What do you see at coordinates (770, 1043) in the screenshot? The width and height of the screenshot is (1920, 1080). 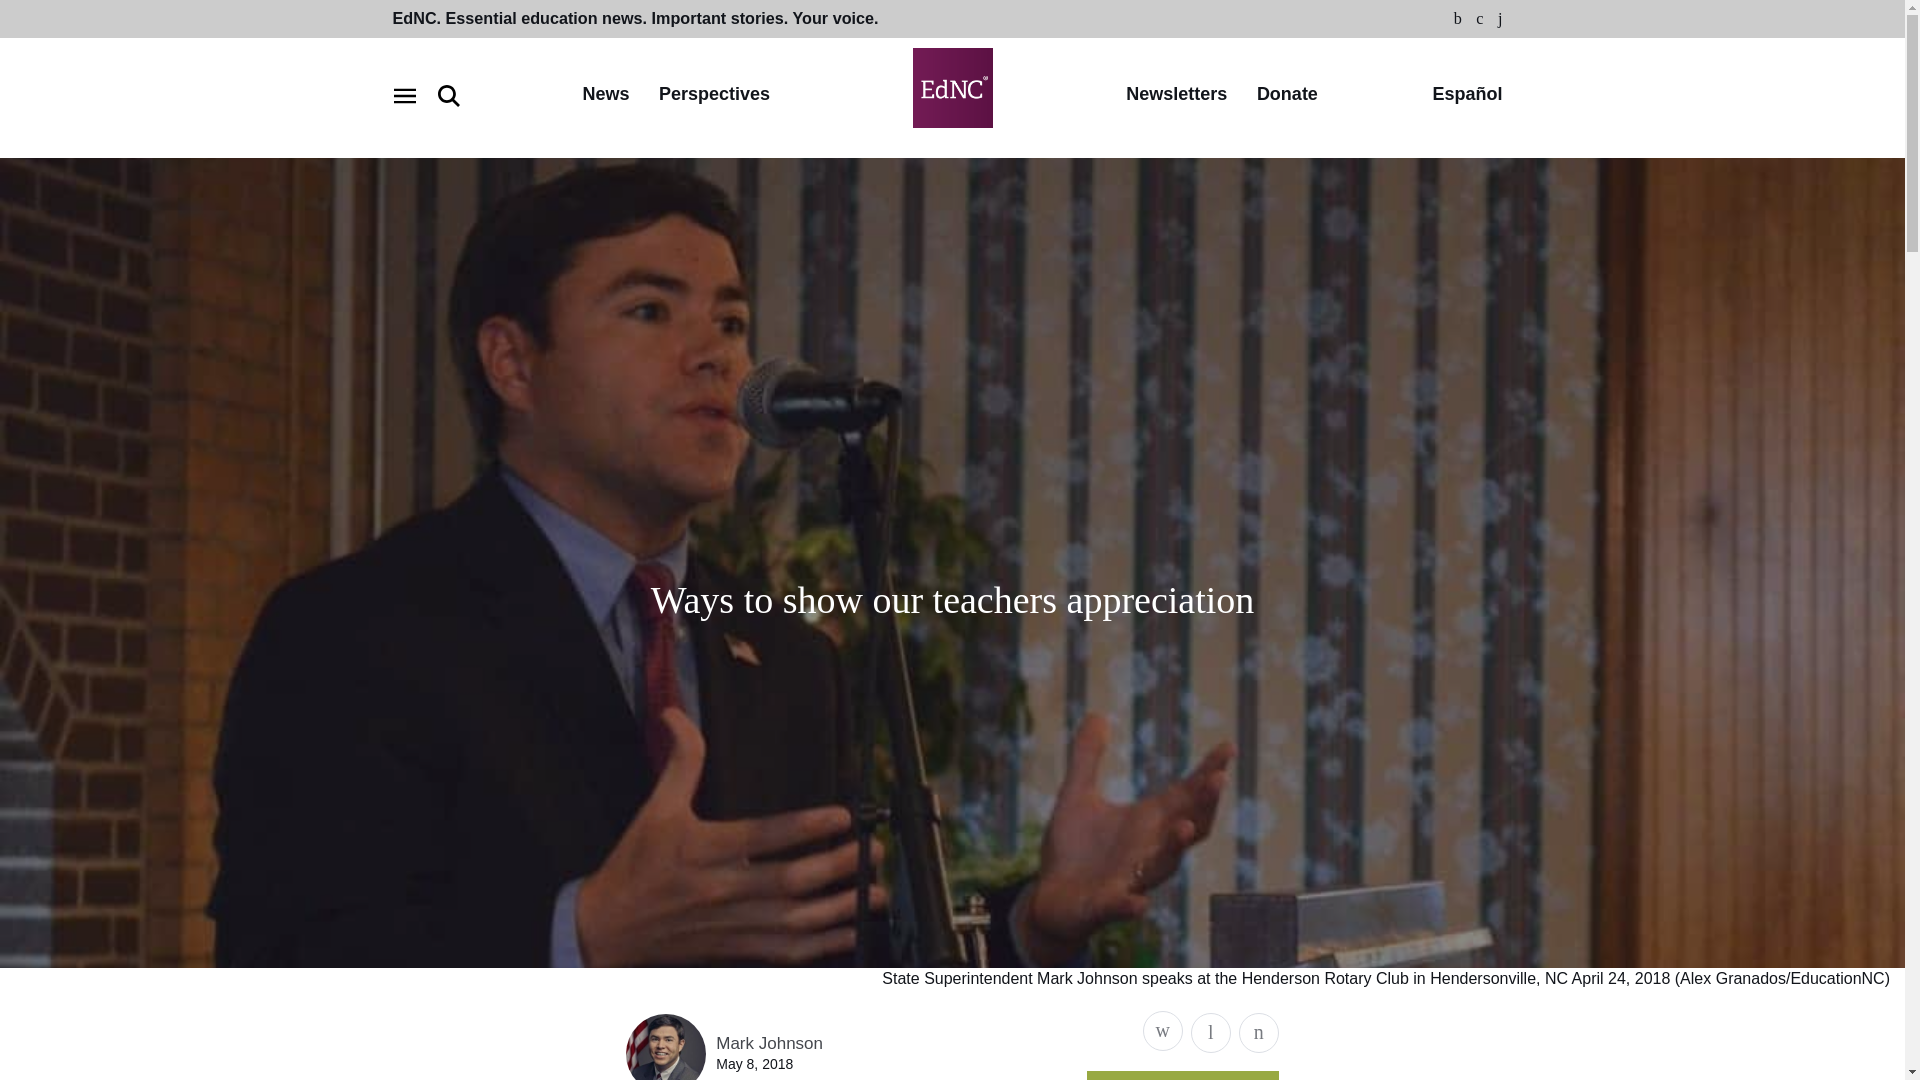 I see `Mark Johnson` at bounding box center [770, 1043].